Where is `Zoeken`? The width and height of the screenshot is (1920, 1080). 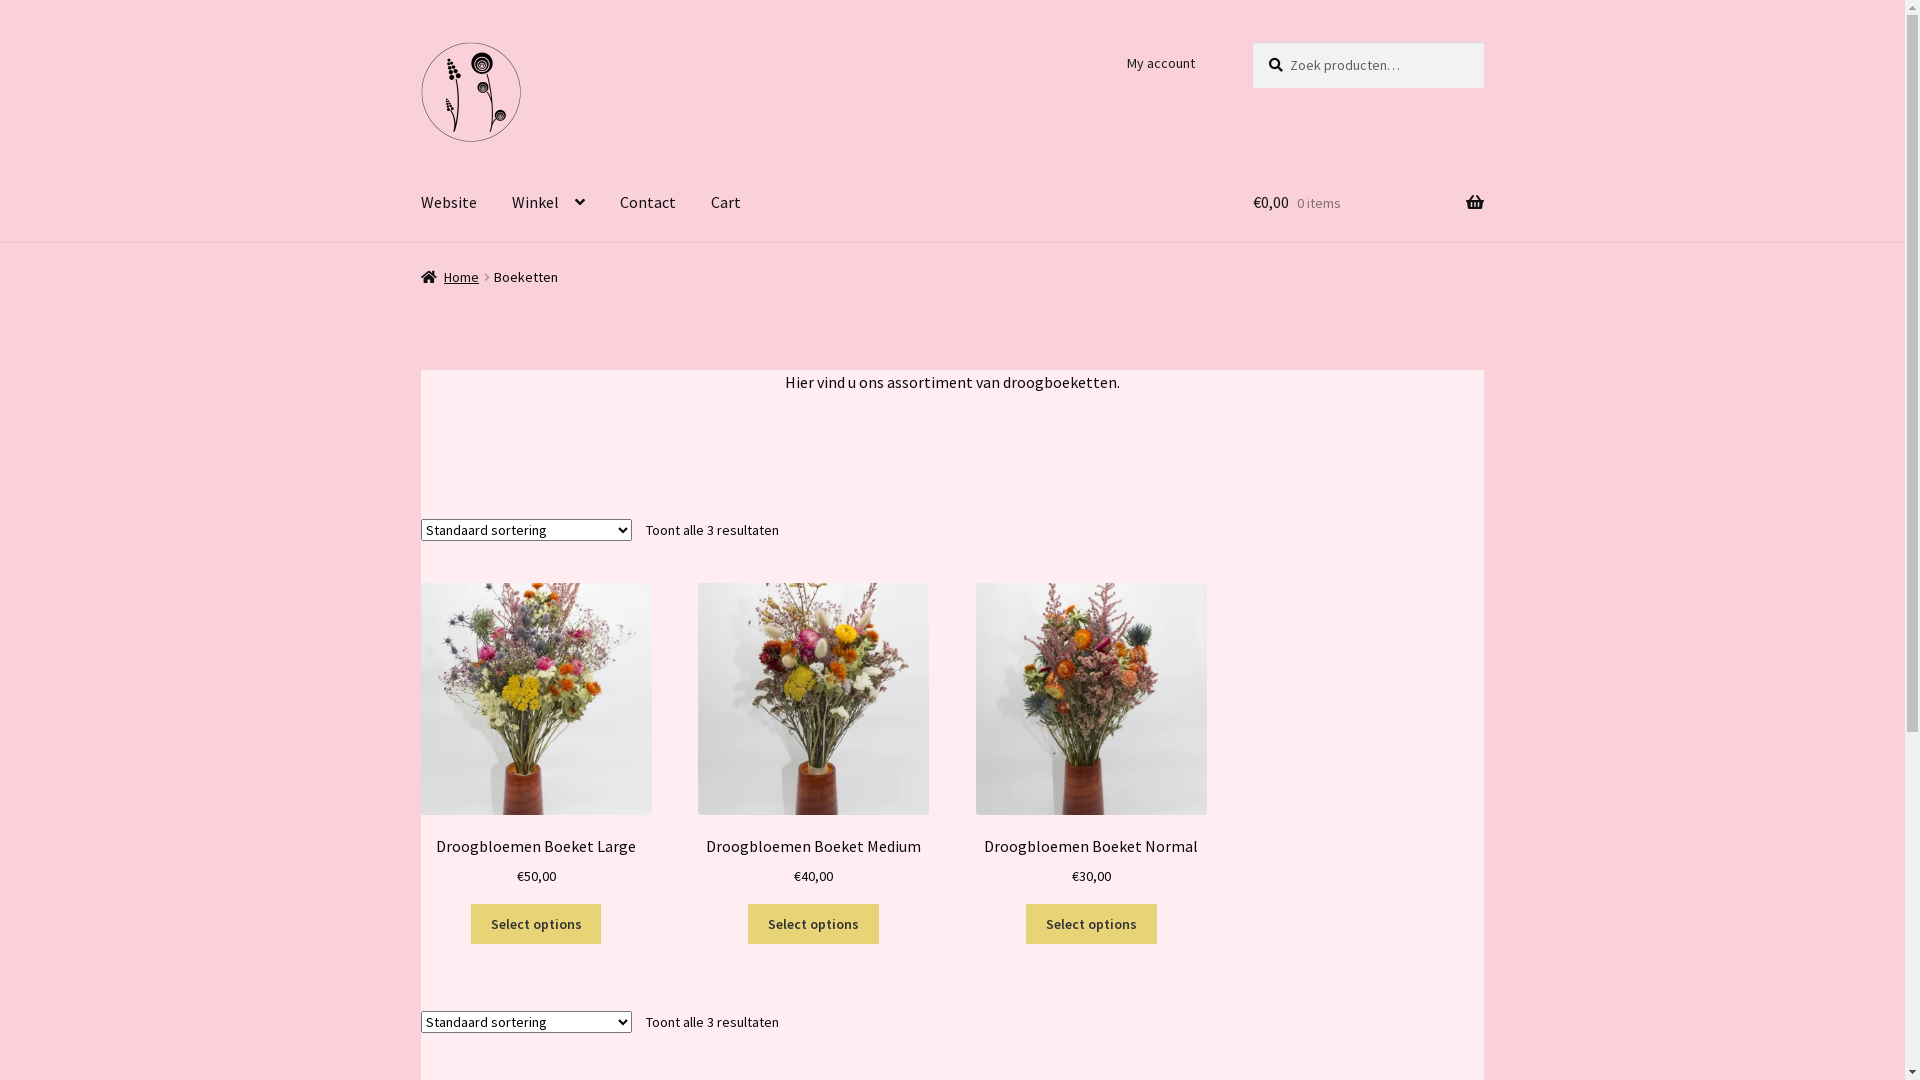
Zoeken is located at coordinates (1252, 42).